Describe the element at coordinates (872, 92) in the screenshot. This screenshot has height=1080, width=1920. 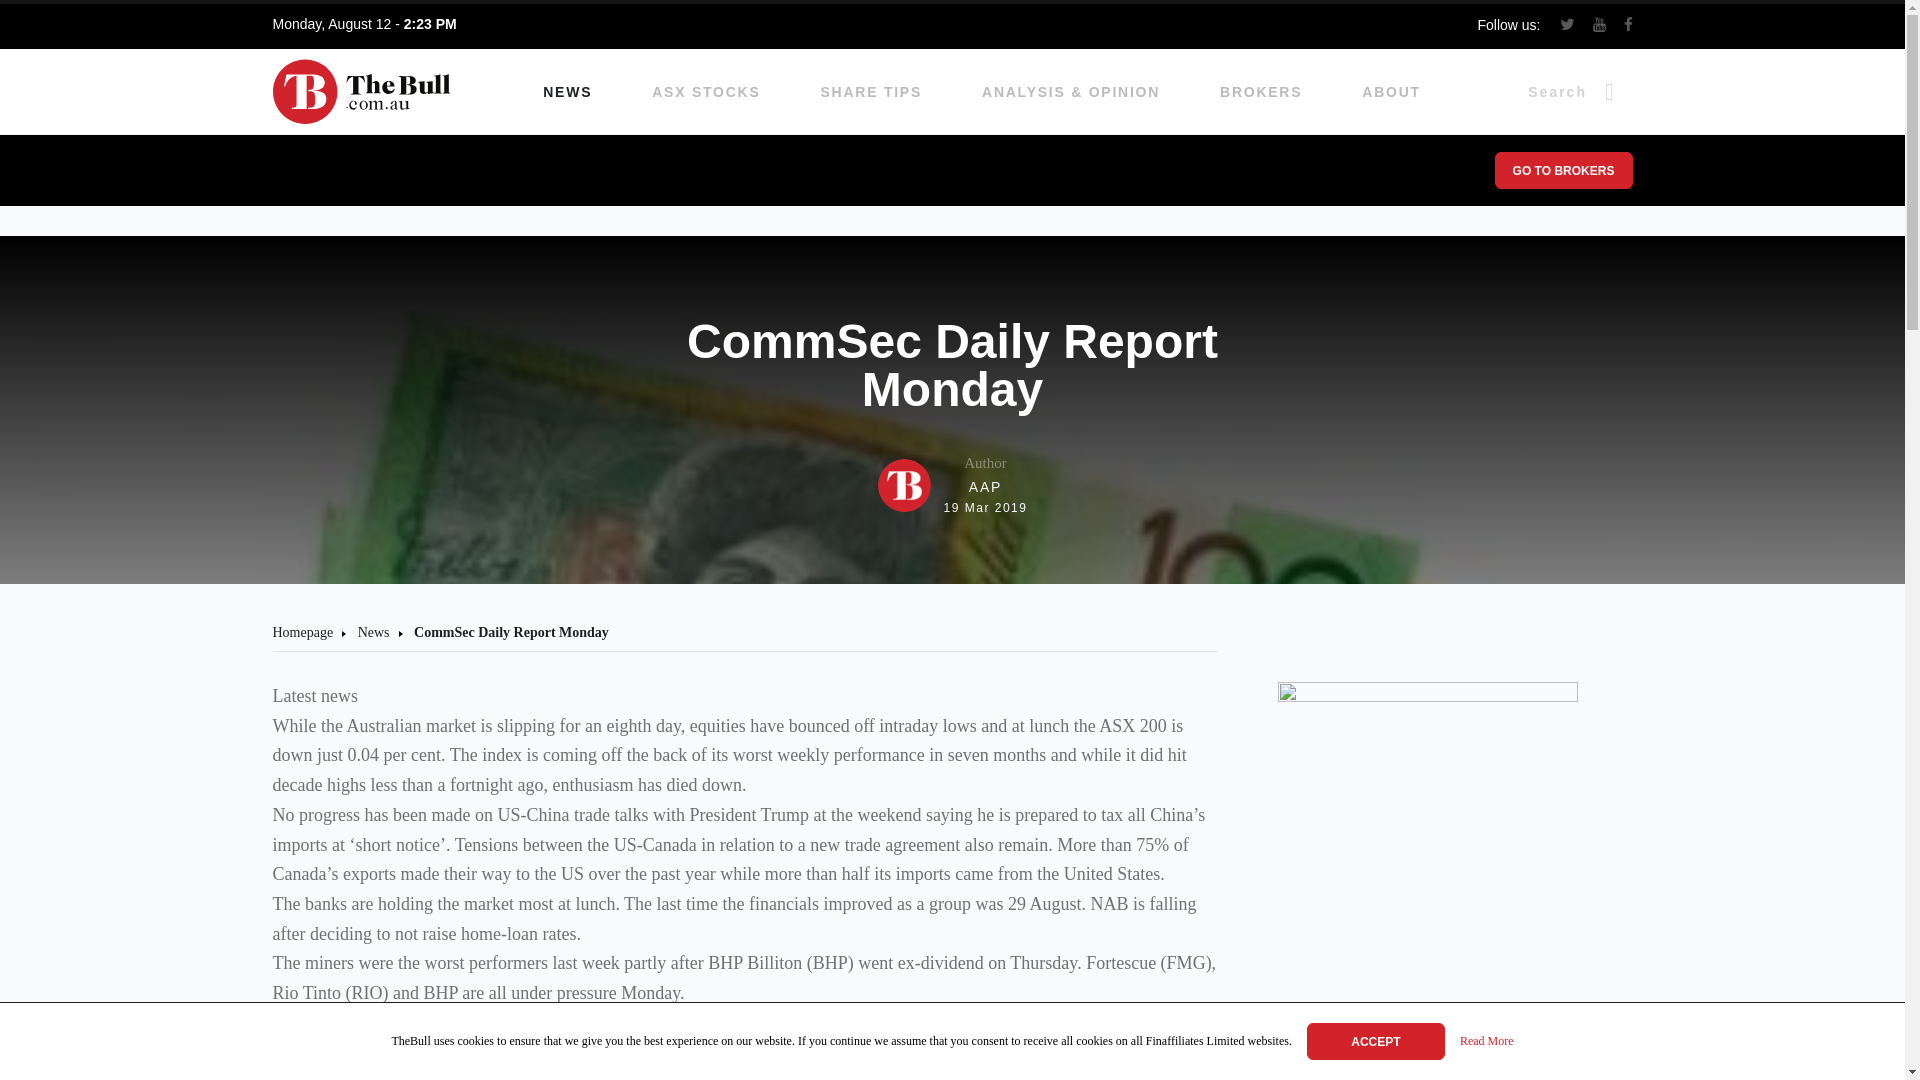
I see `SHARE TIPS` at that location.